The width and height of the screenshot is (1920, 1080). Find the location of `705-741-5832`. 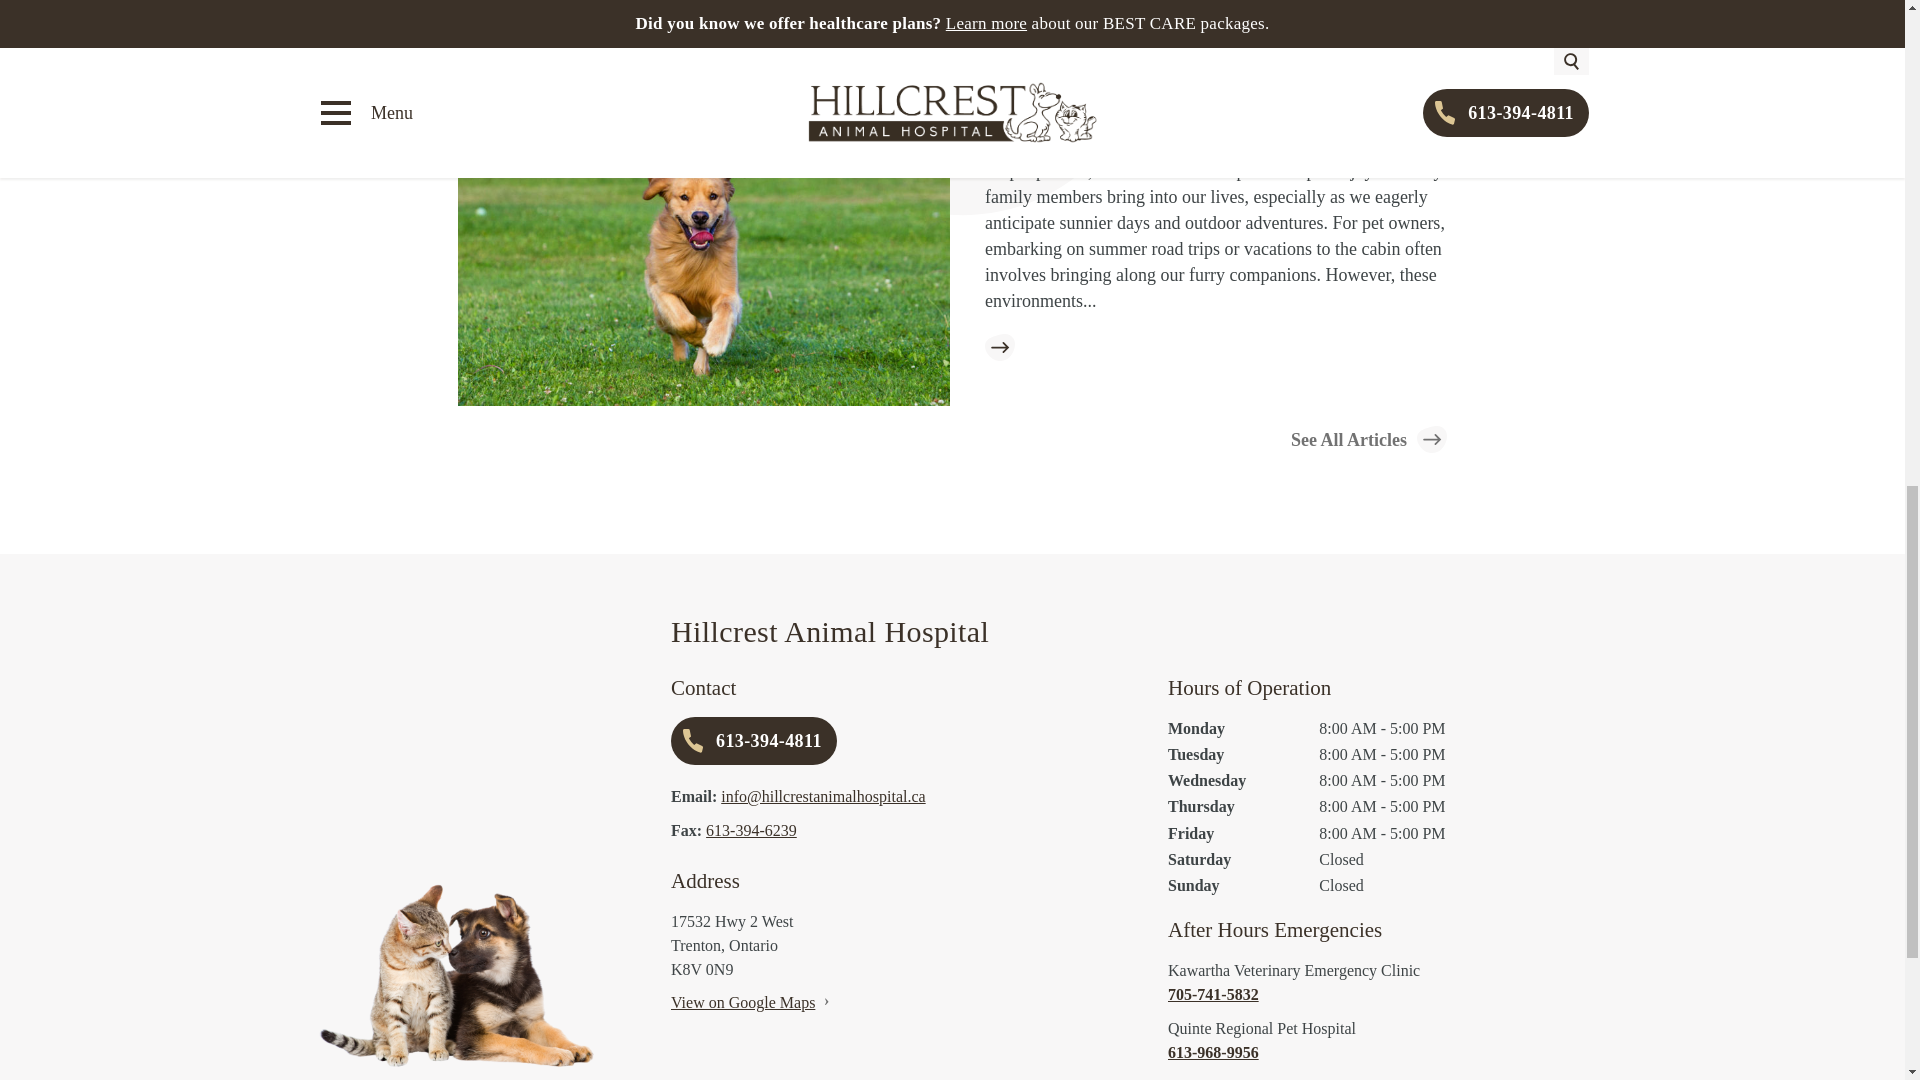

705-741-5832 is located at coordinates (1378, 994).